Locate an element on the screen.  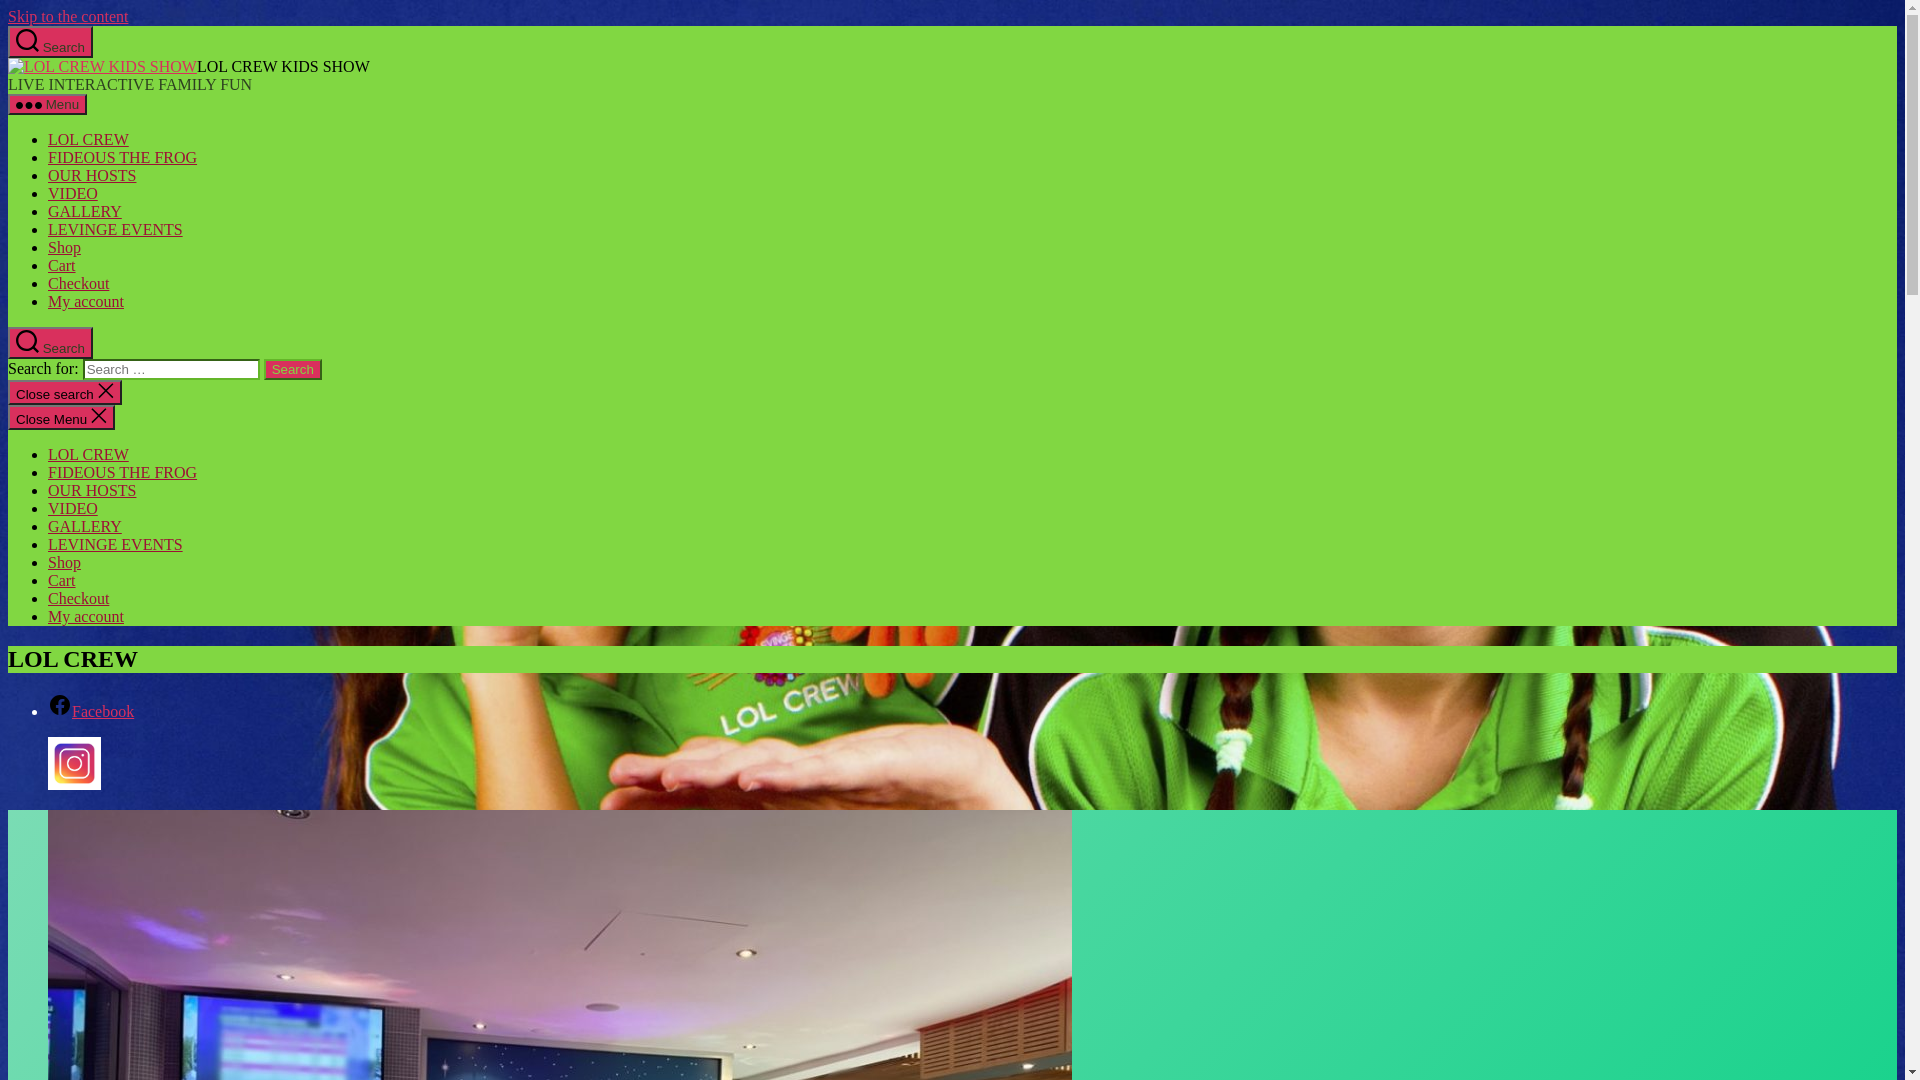
LEVINGE EVENTS is located at coordinates (116, 544).